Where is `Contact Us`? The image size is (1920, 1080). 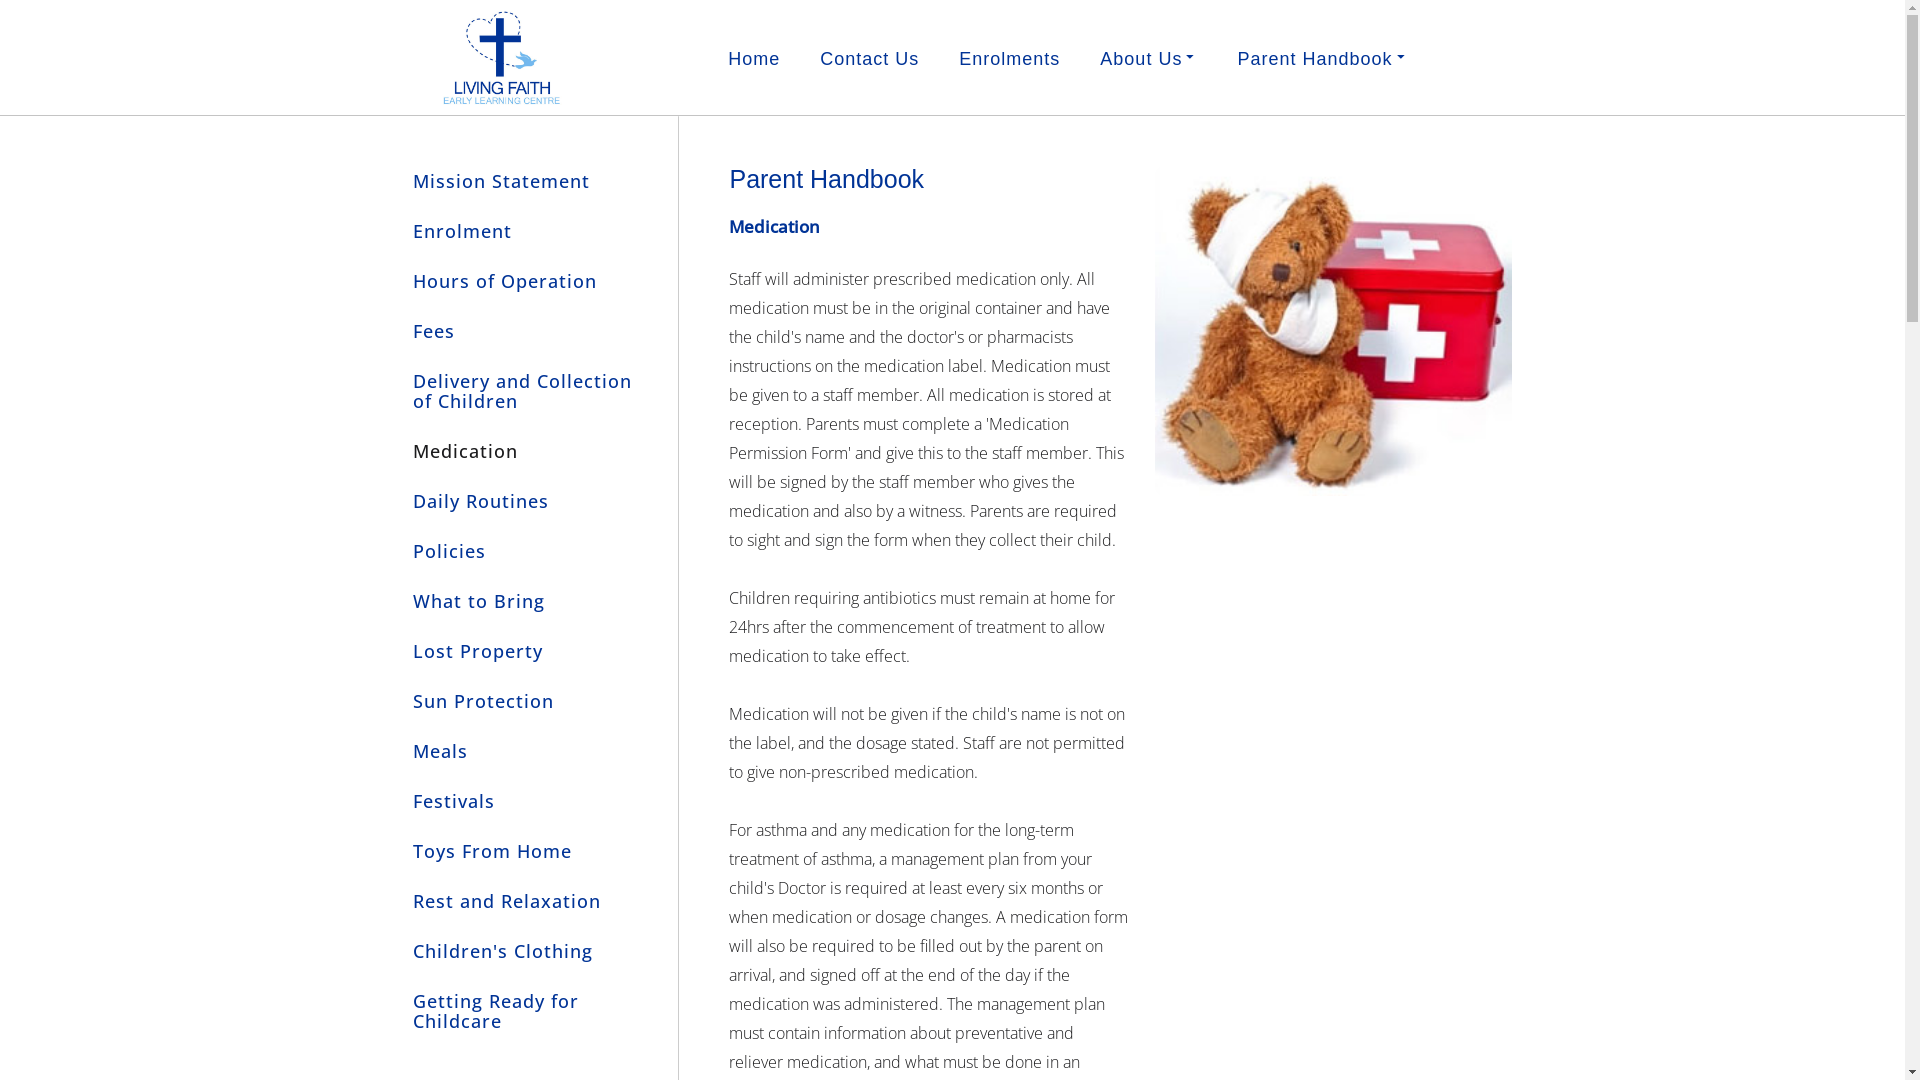
Contact Us is located at coordinates (870, 59).